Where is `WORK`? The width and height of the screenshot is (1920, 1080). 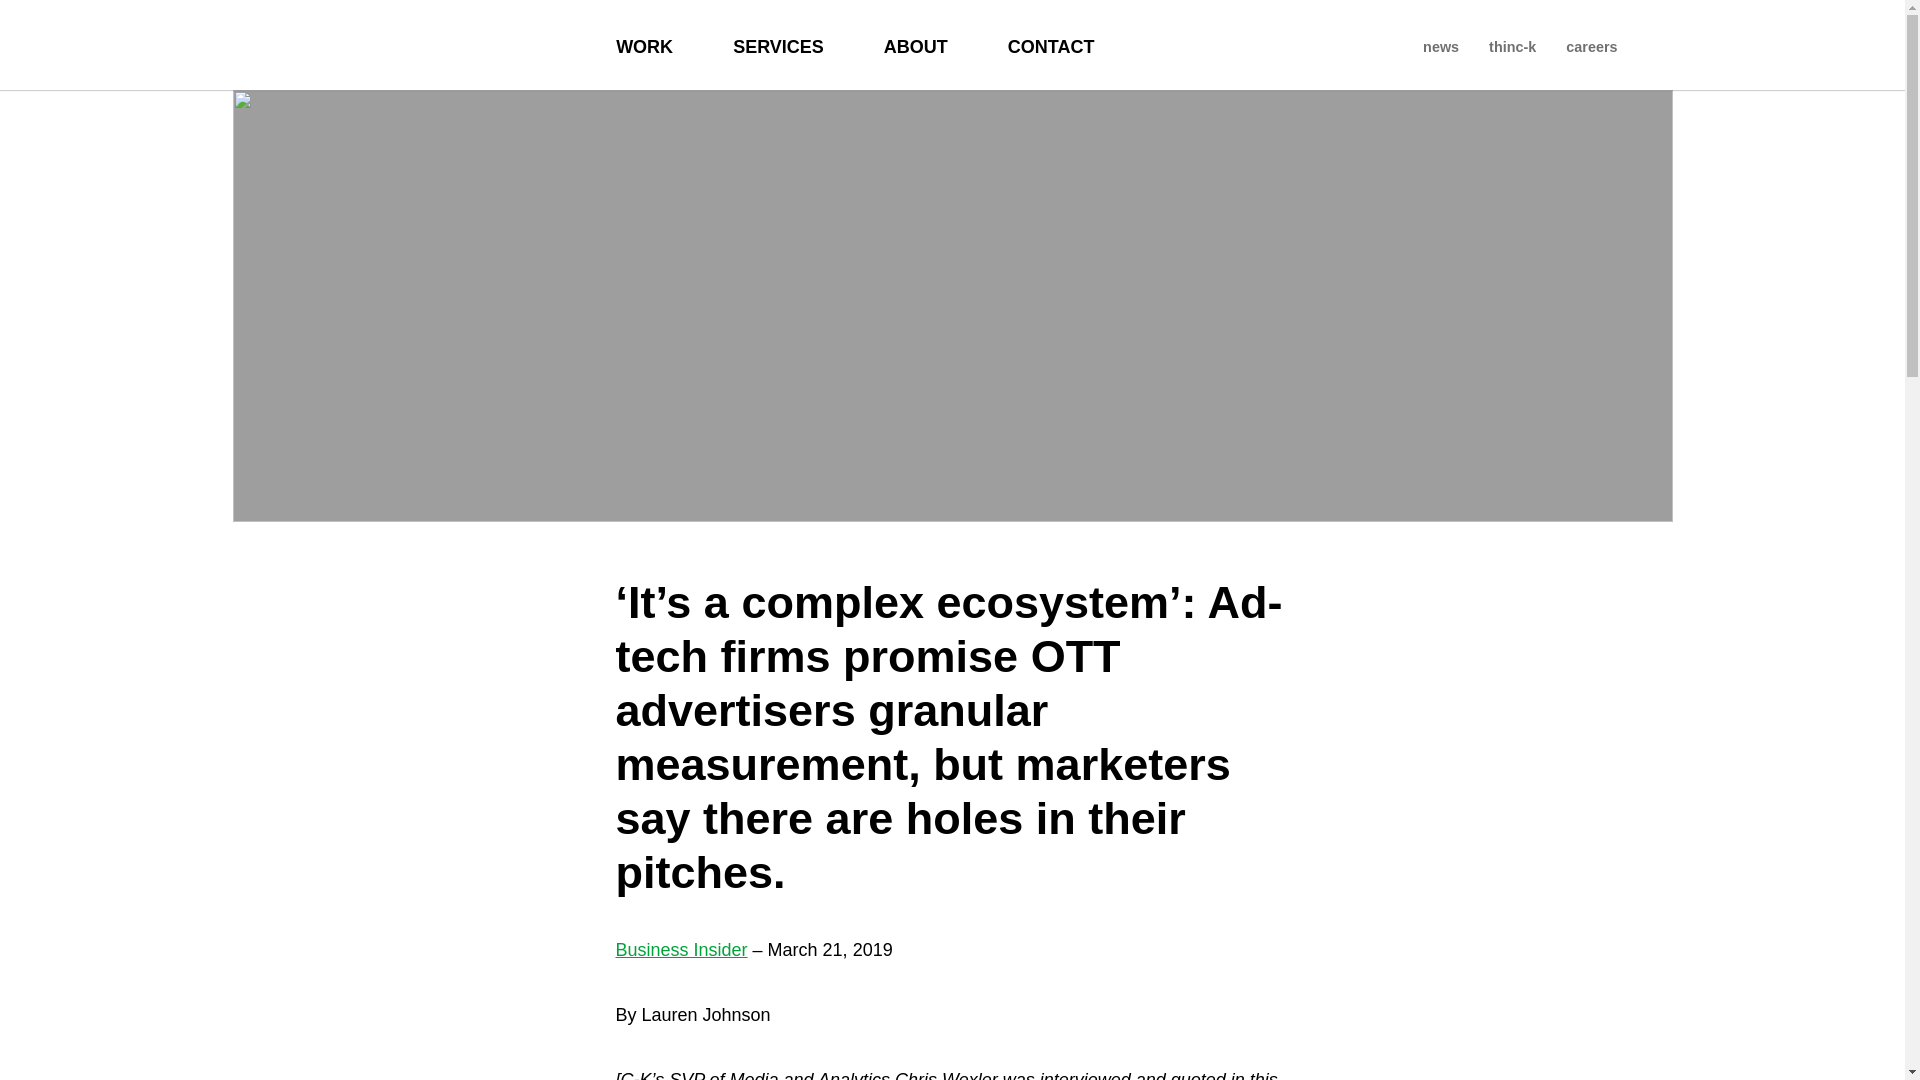 WORK is located at coordinates (644, 44).